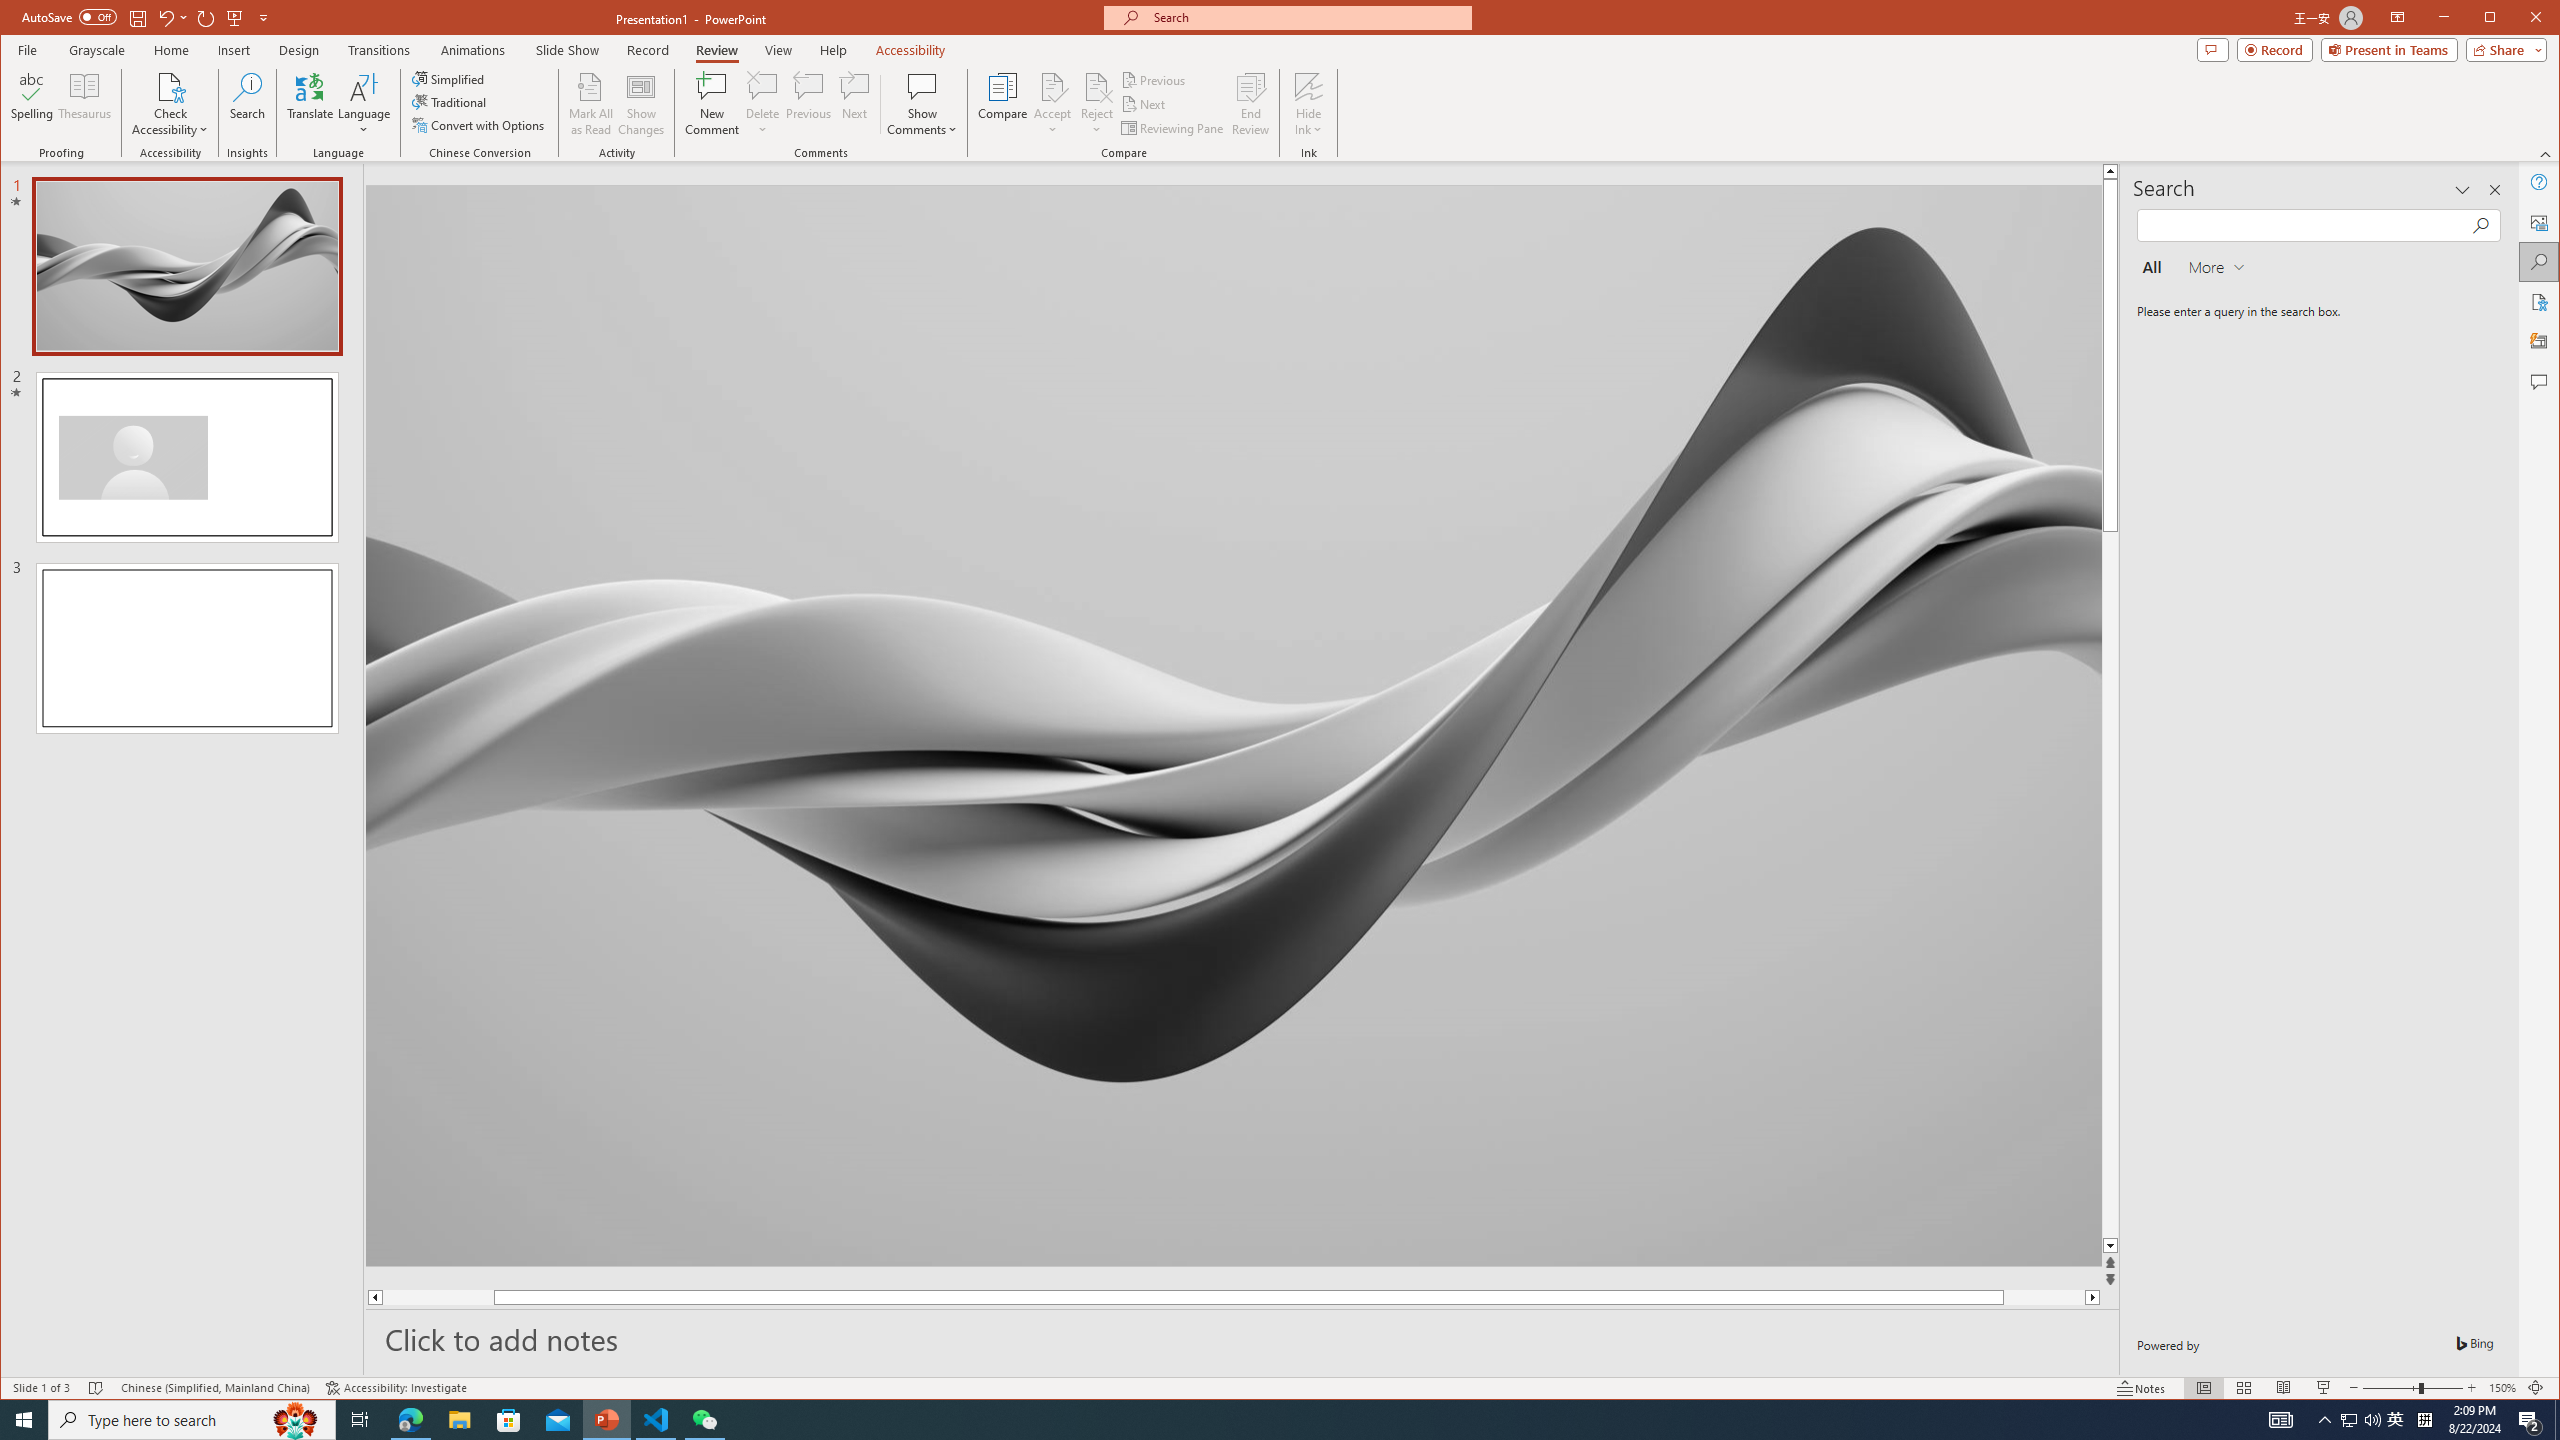 Image resolution: width=2560 pixels, height=1440 pixels. I want to click on Convert with Options..., so click(480, 124).